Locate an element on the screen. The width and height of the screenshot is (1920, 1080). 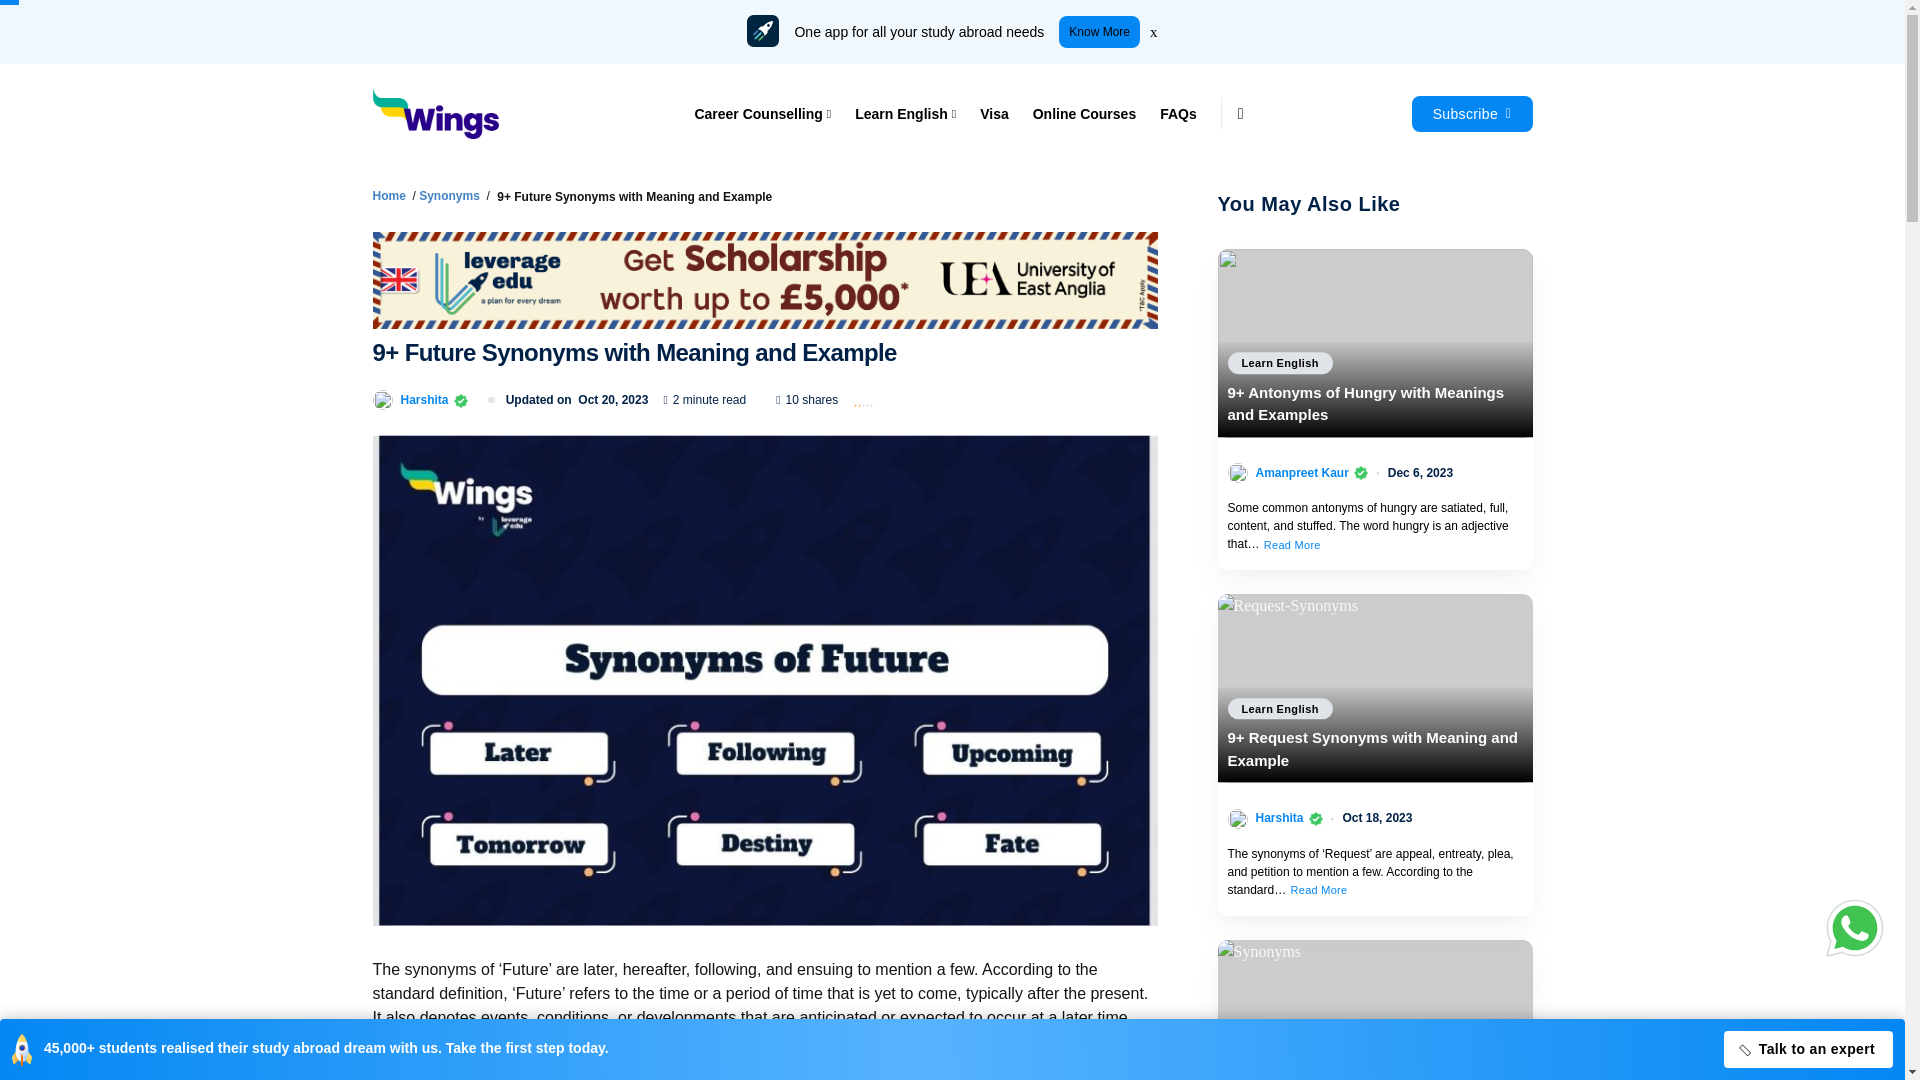
Learn English is located at coordinates (904, 114).